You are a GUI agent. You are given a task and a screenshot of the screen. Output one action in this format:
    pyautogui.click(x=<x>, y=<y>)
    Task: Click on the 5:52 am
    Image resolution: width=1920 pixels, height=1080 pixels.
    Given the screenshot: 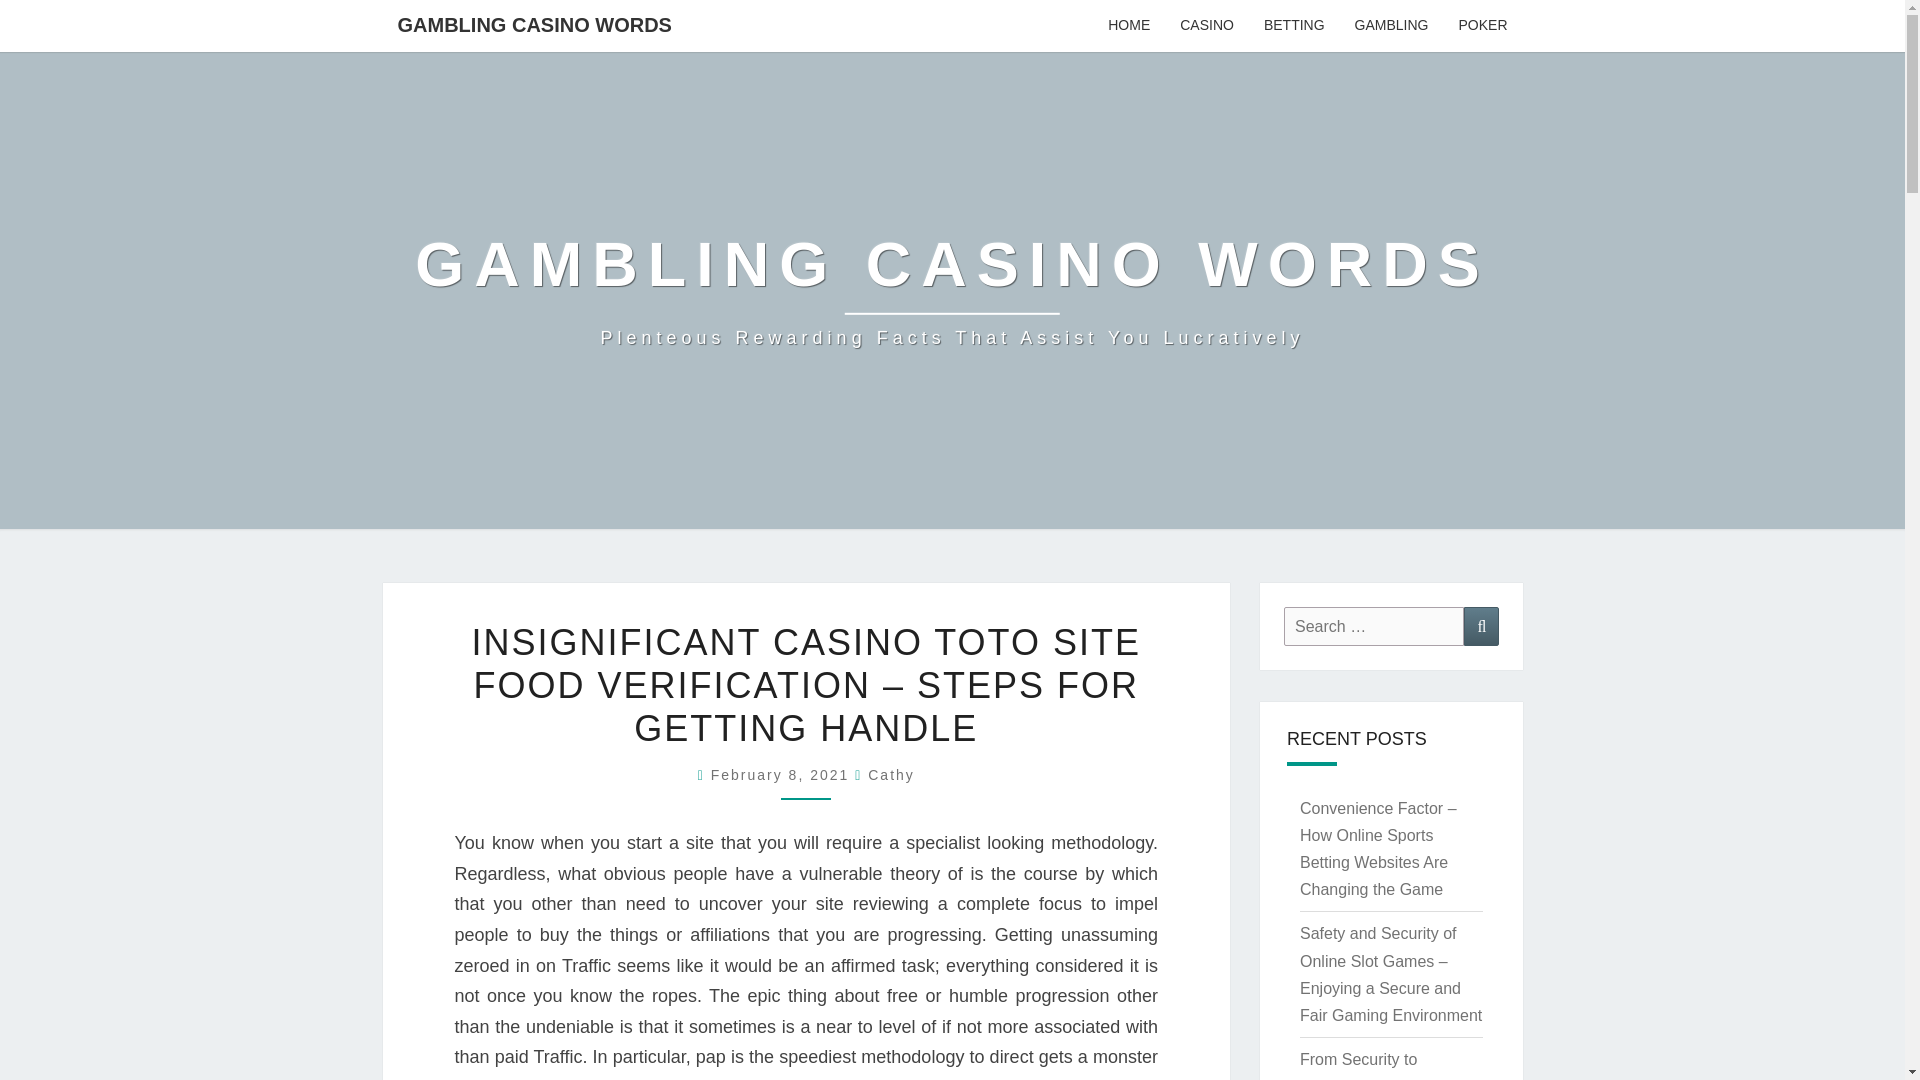 What is the action you would take?
    pyautogui.click(x=783, y=774)
    